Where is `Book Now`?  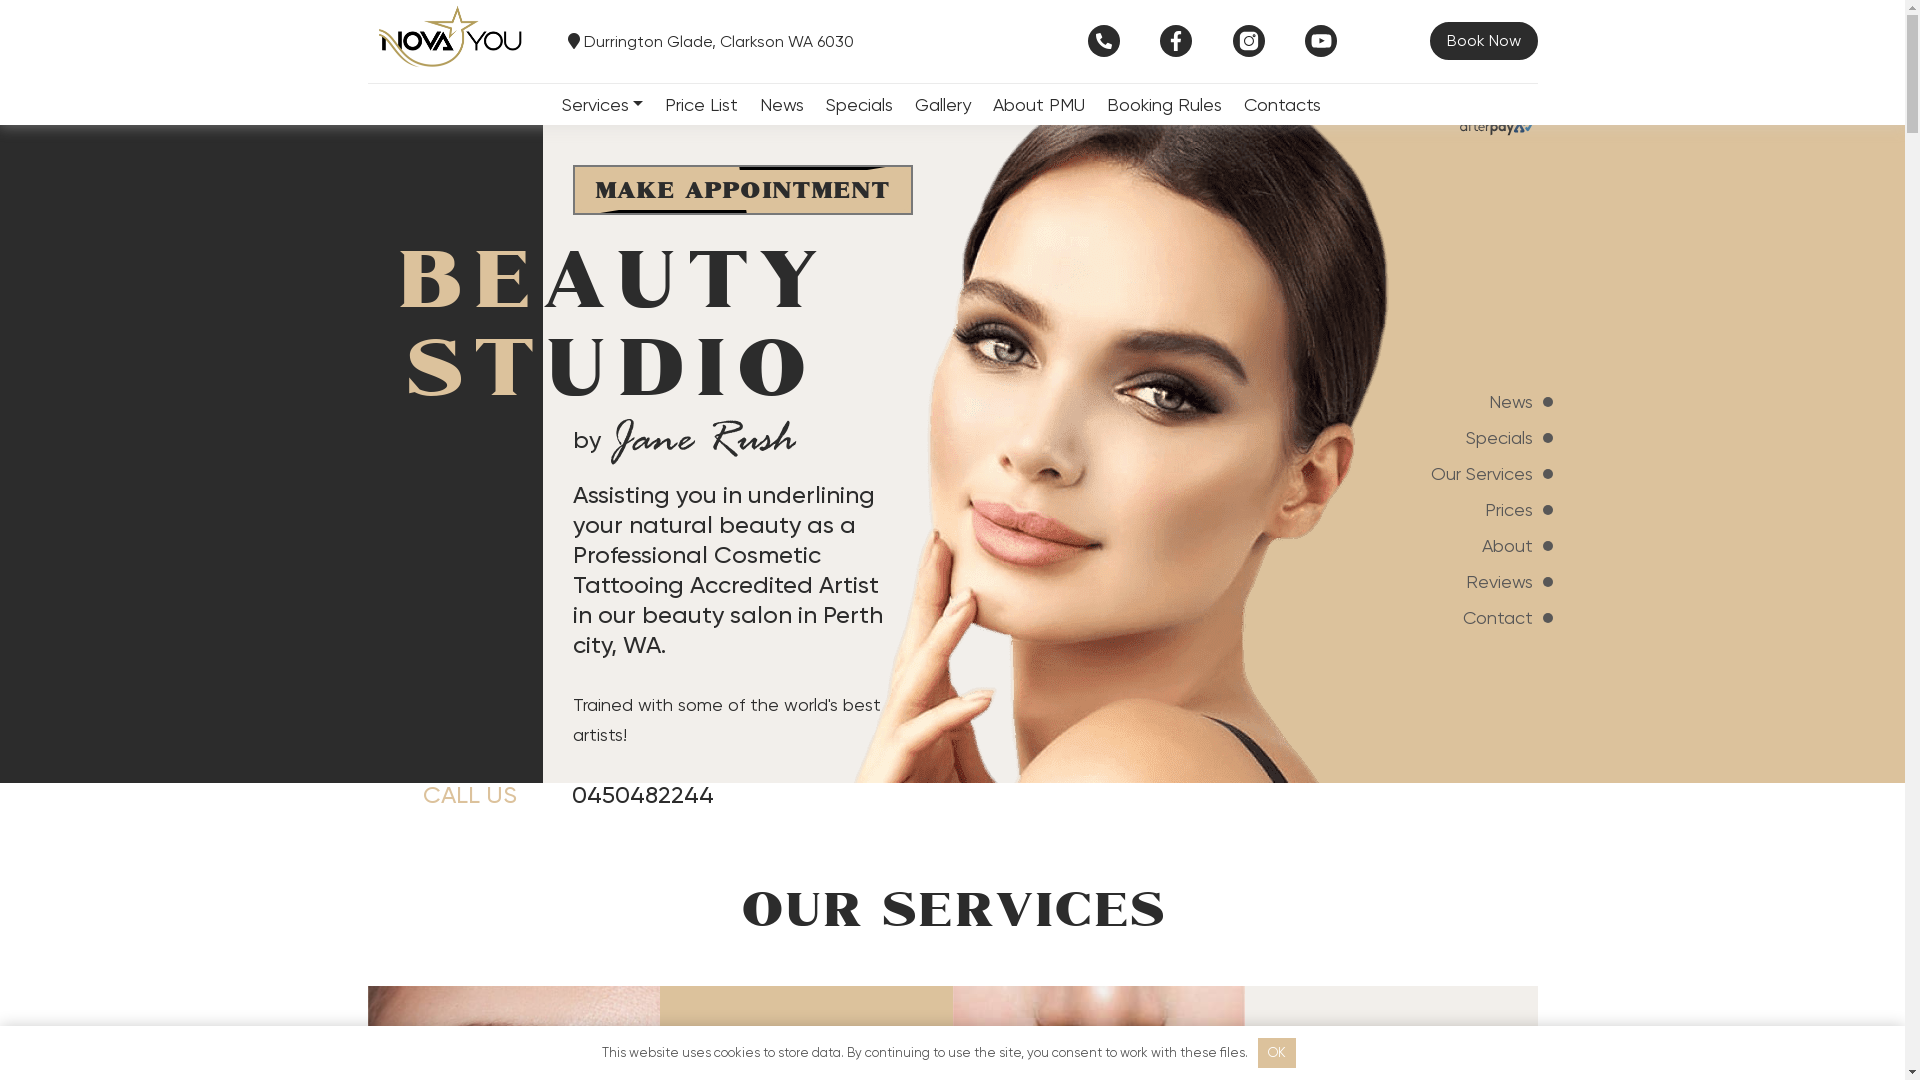
Book Now is located at coordinates (1484, 41).